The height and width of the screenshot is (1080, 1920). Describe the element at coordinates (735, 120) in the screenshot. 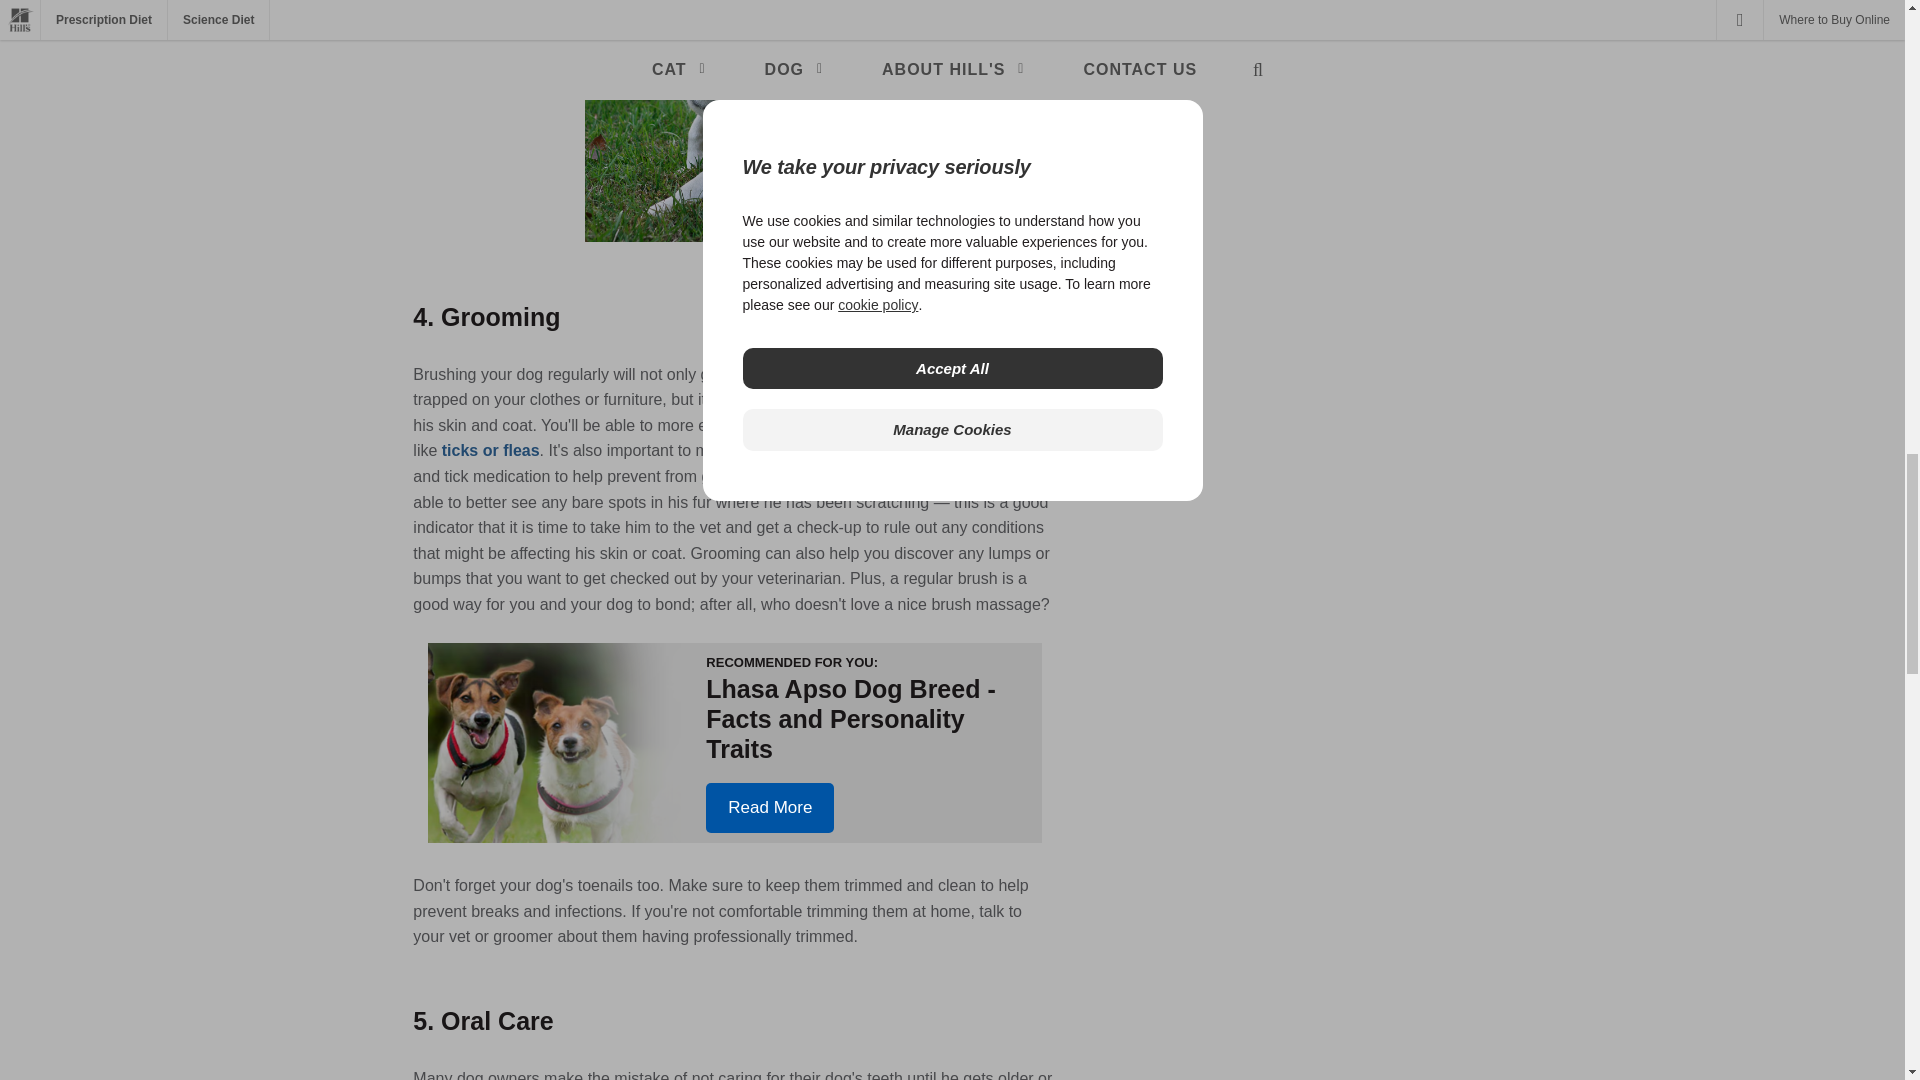

I see `siberian-husky-scratching` at that location.